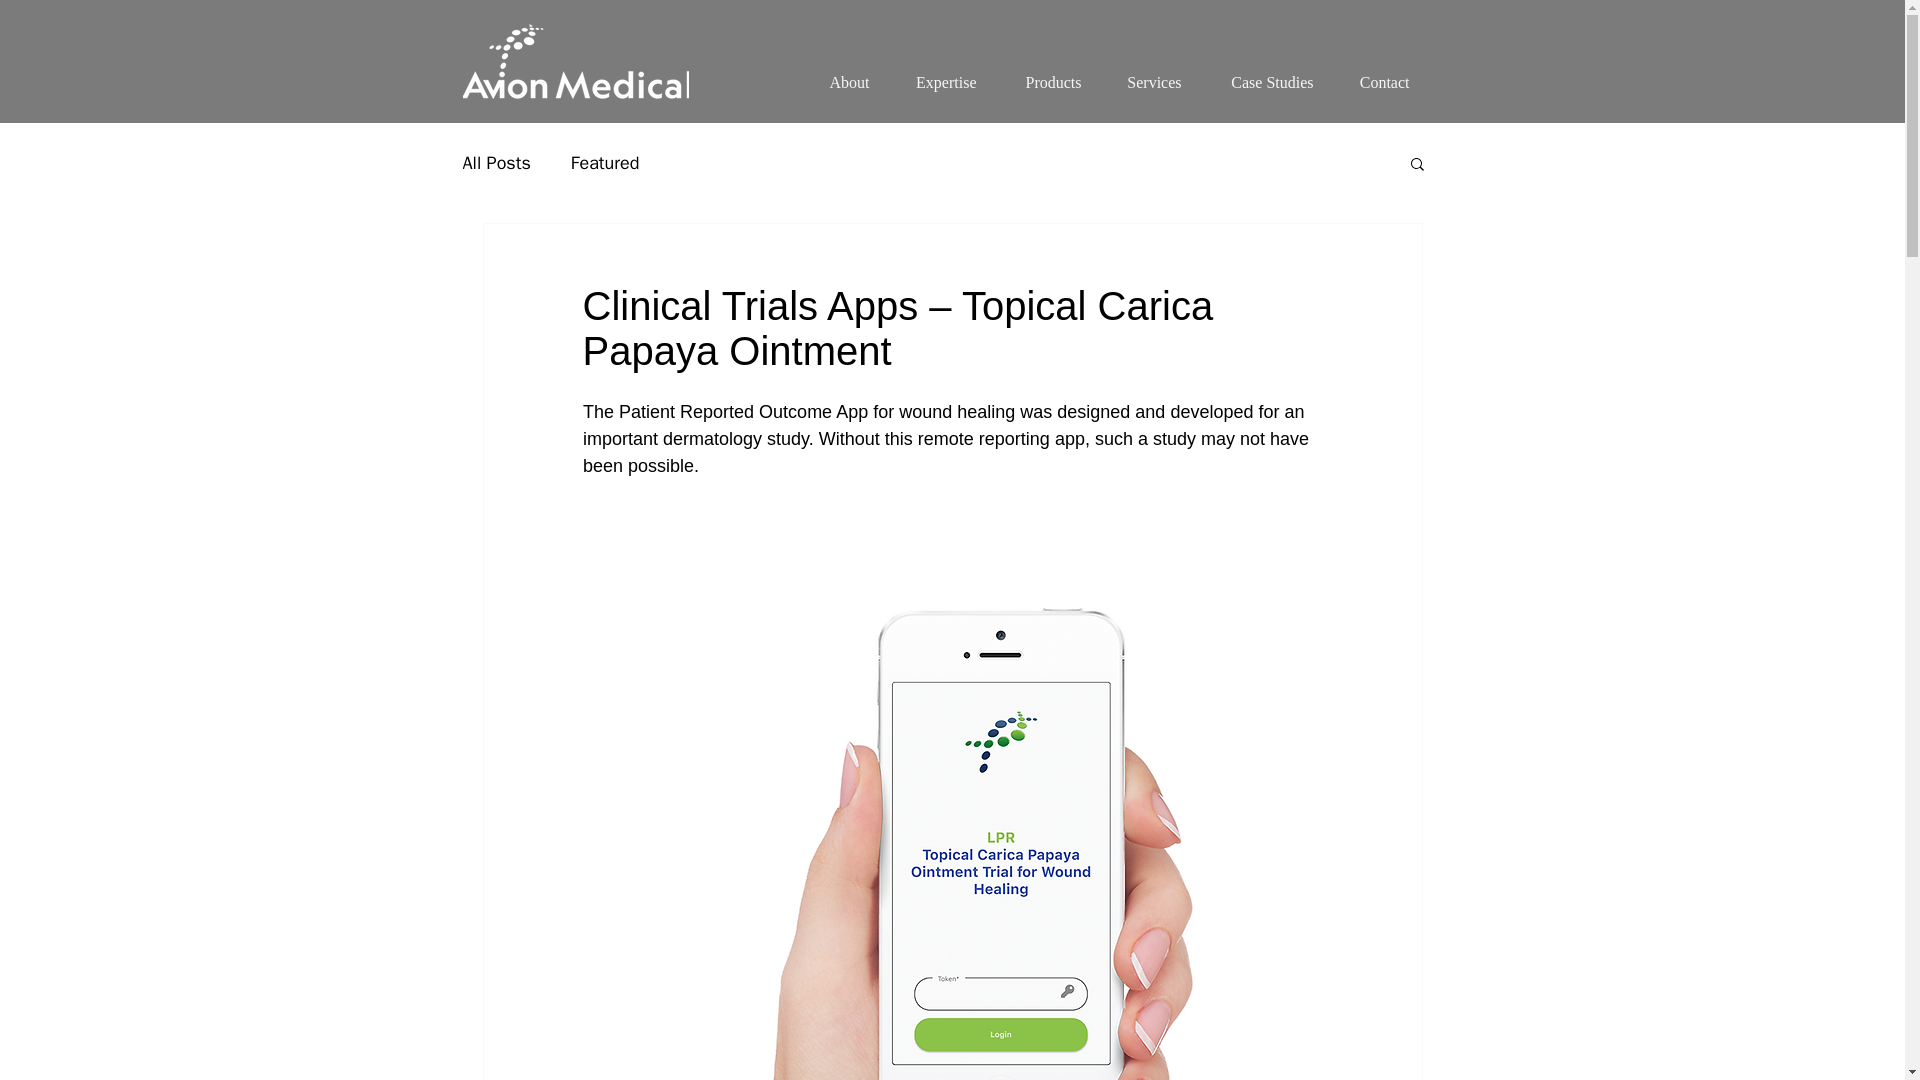 The width and height of the screenshot is (1920, 1080). Describe the element at coordinates (1380, 74) in the screenshot. I see `Contact` at that location.